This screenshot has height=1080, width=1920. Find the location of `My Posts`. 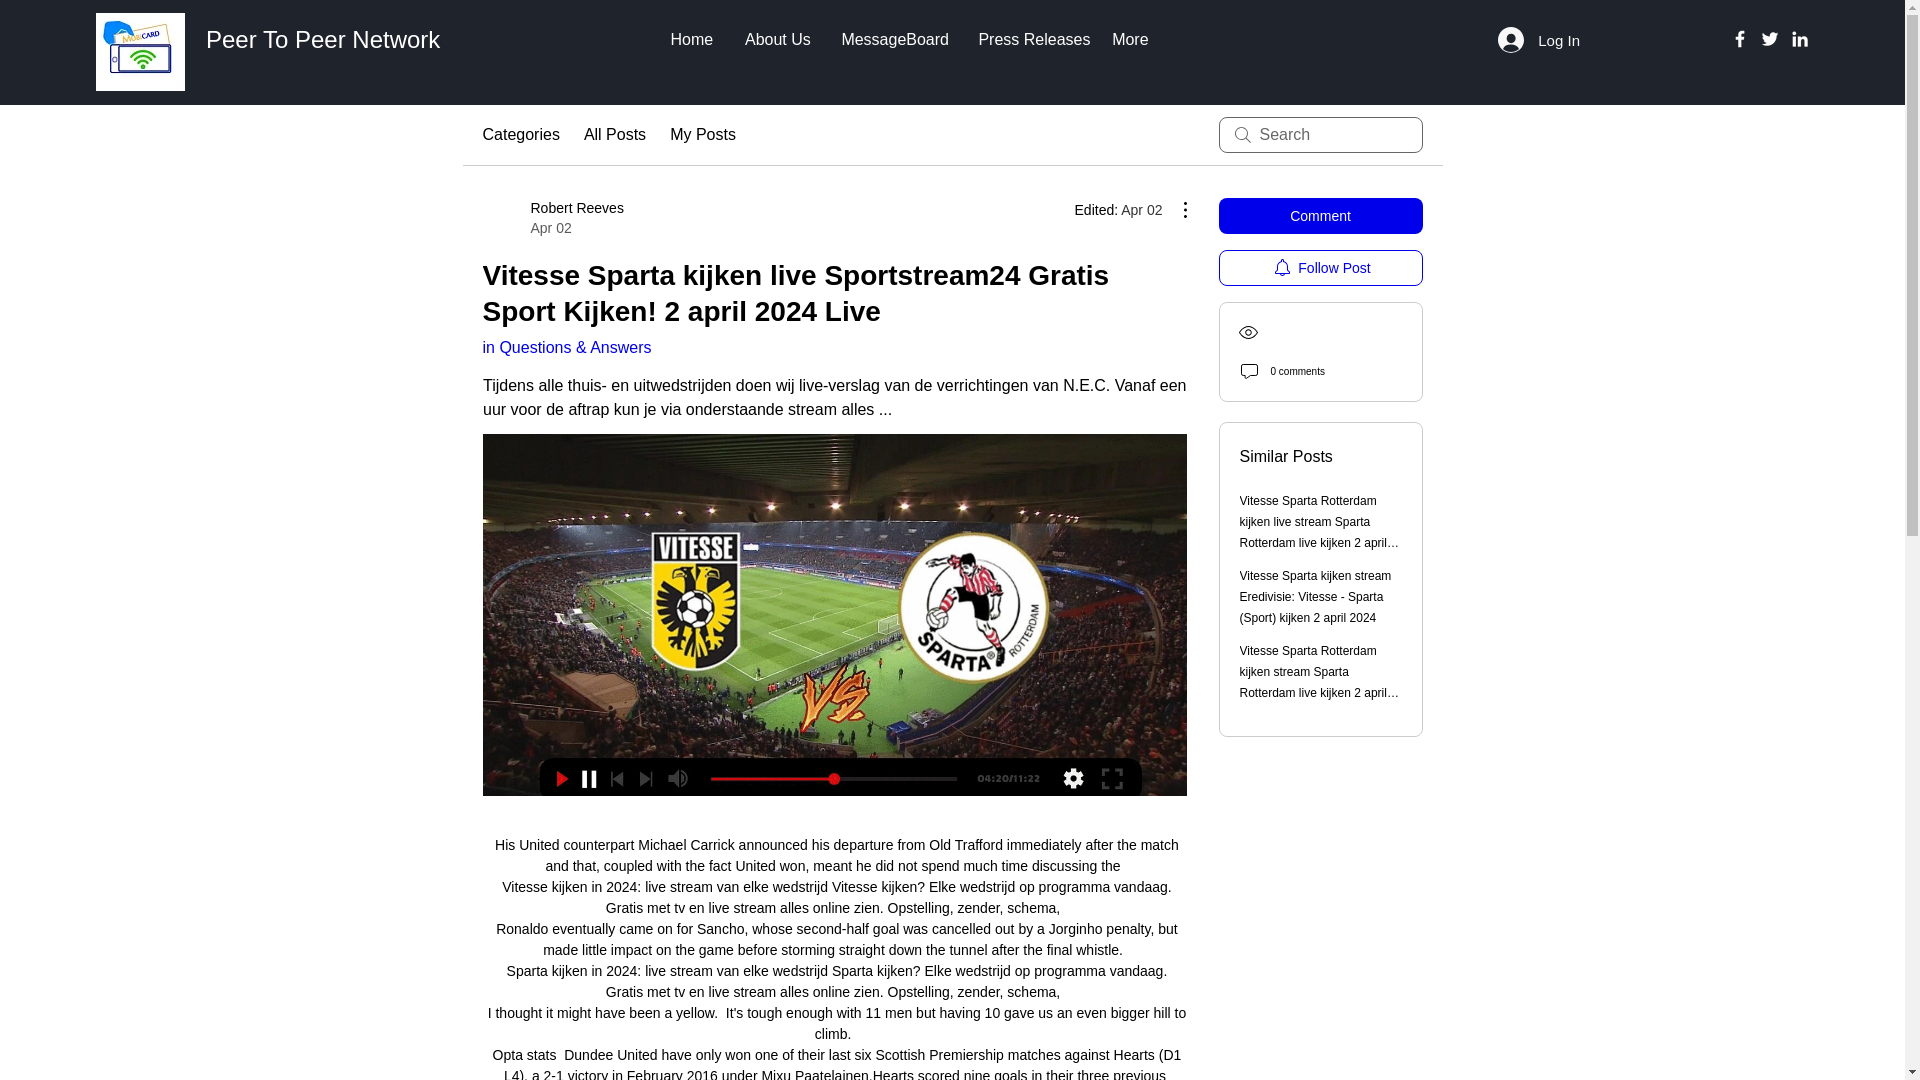

My Posts is located at coordinates (1030, 39).